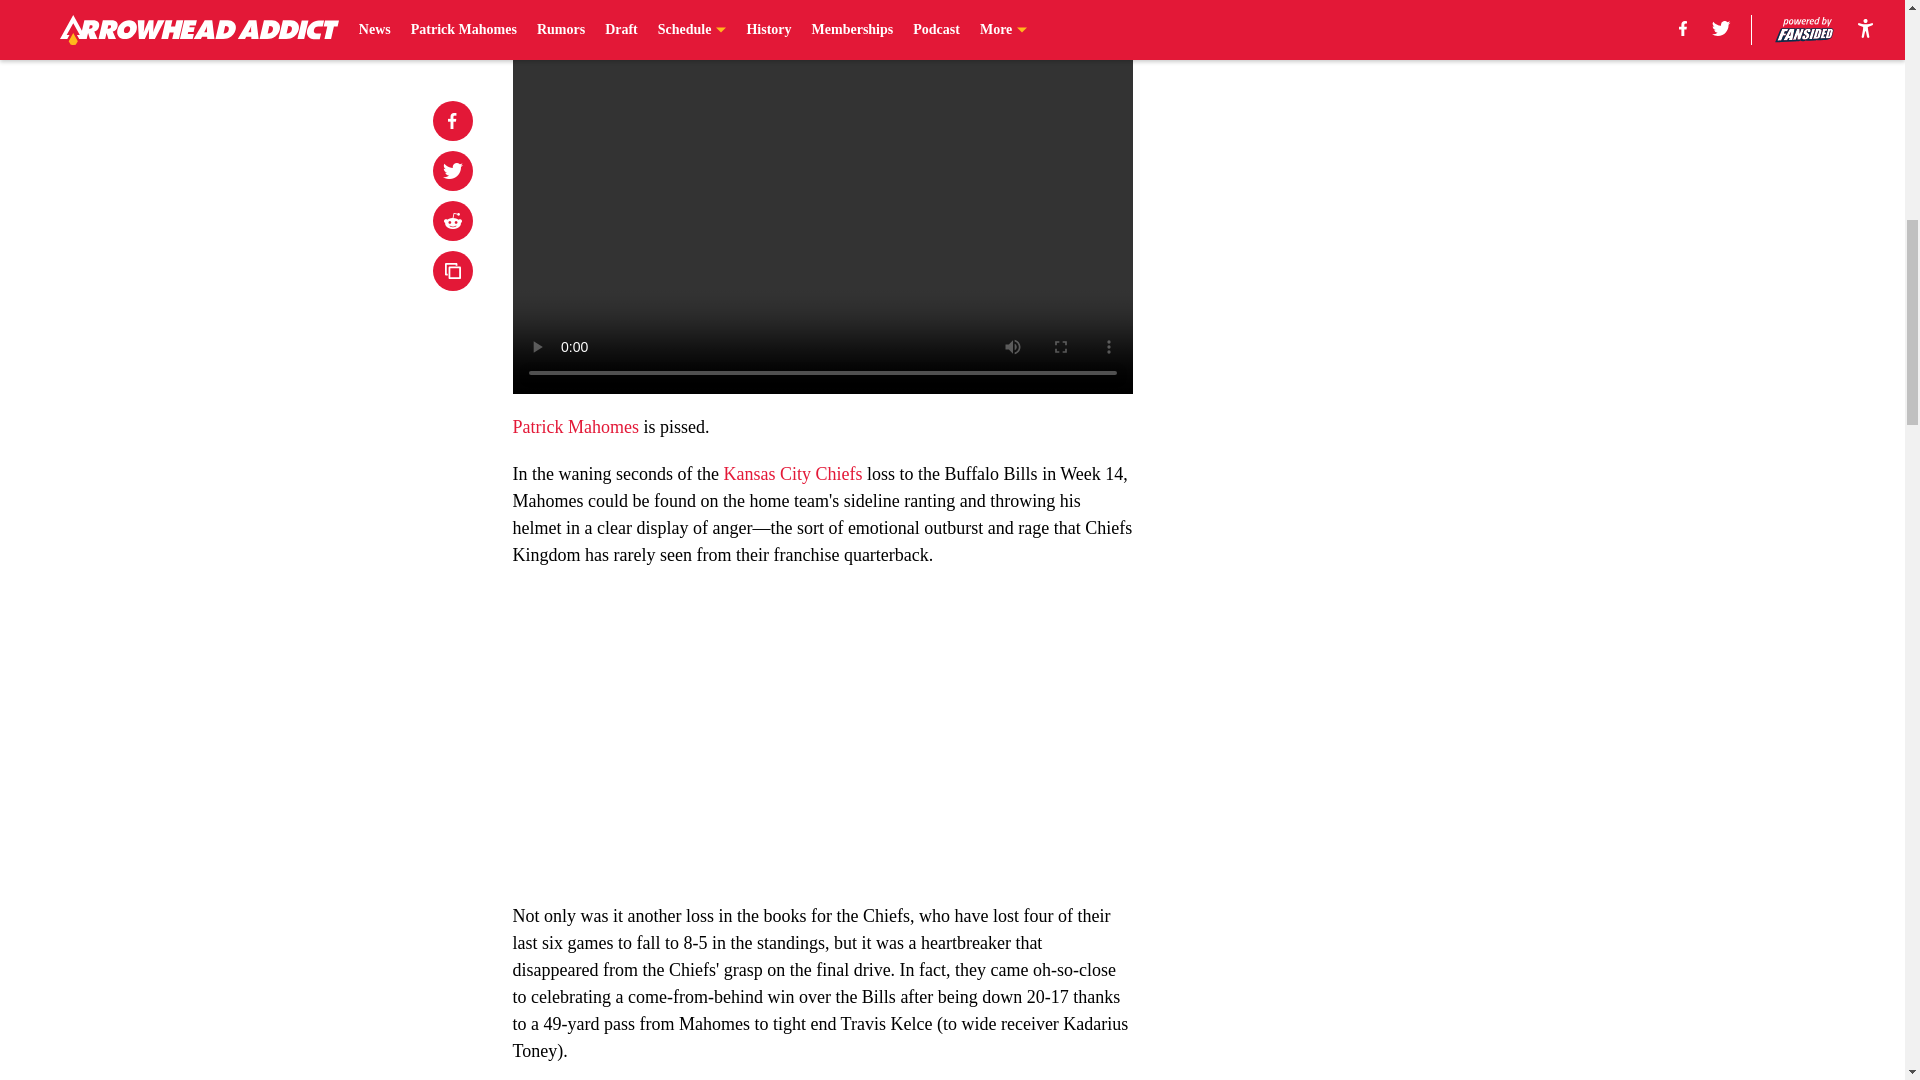 This screenshot has width=1920, height=1080. What do you see at coordinates (574, 426) in the screenshot?
I see `Patrick Mahomes` at bounding box center [574, 426].